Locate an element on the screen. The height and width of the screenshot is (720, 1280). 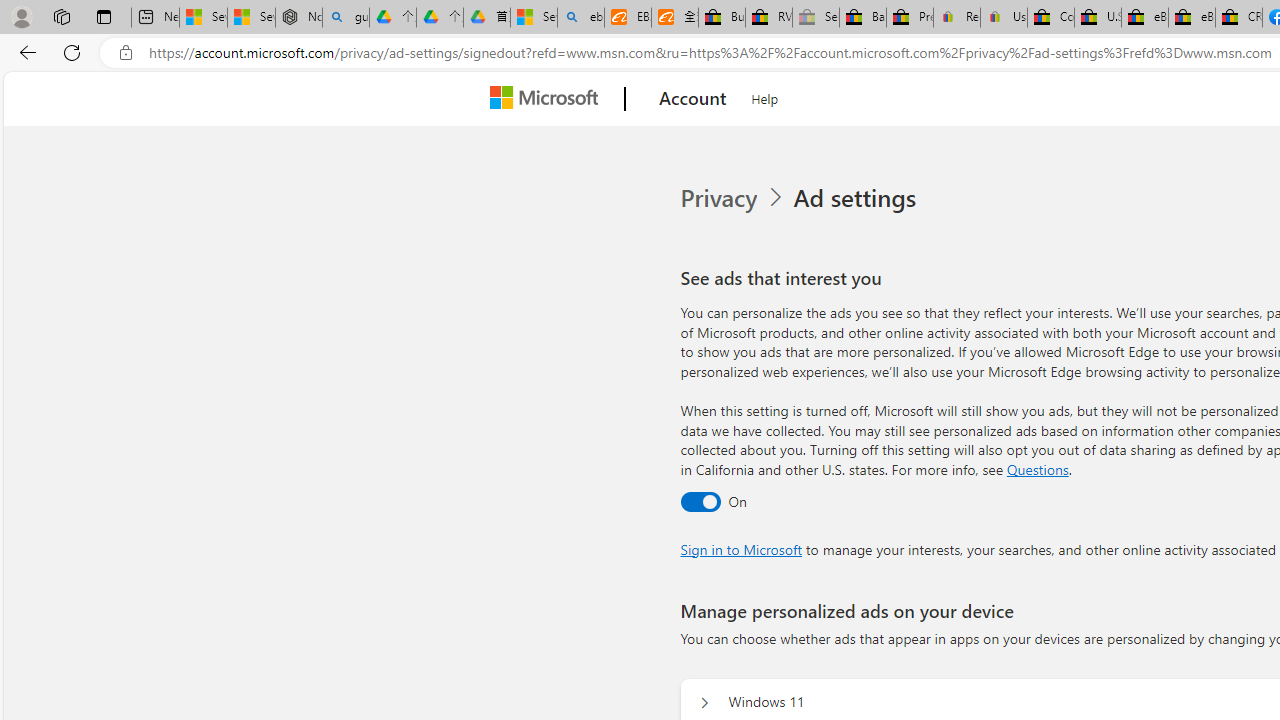
Ad settings is located at coordinates (858, 198).